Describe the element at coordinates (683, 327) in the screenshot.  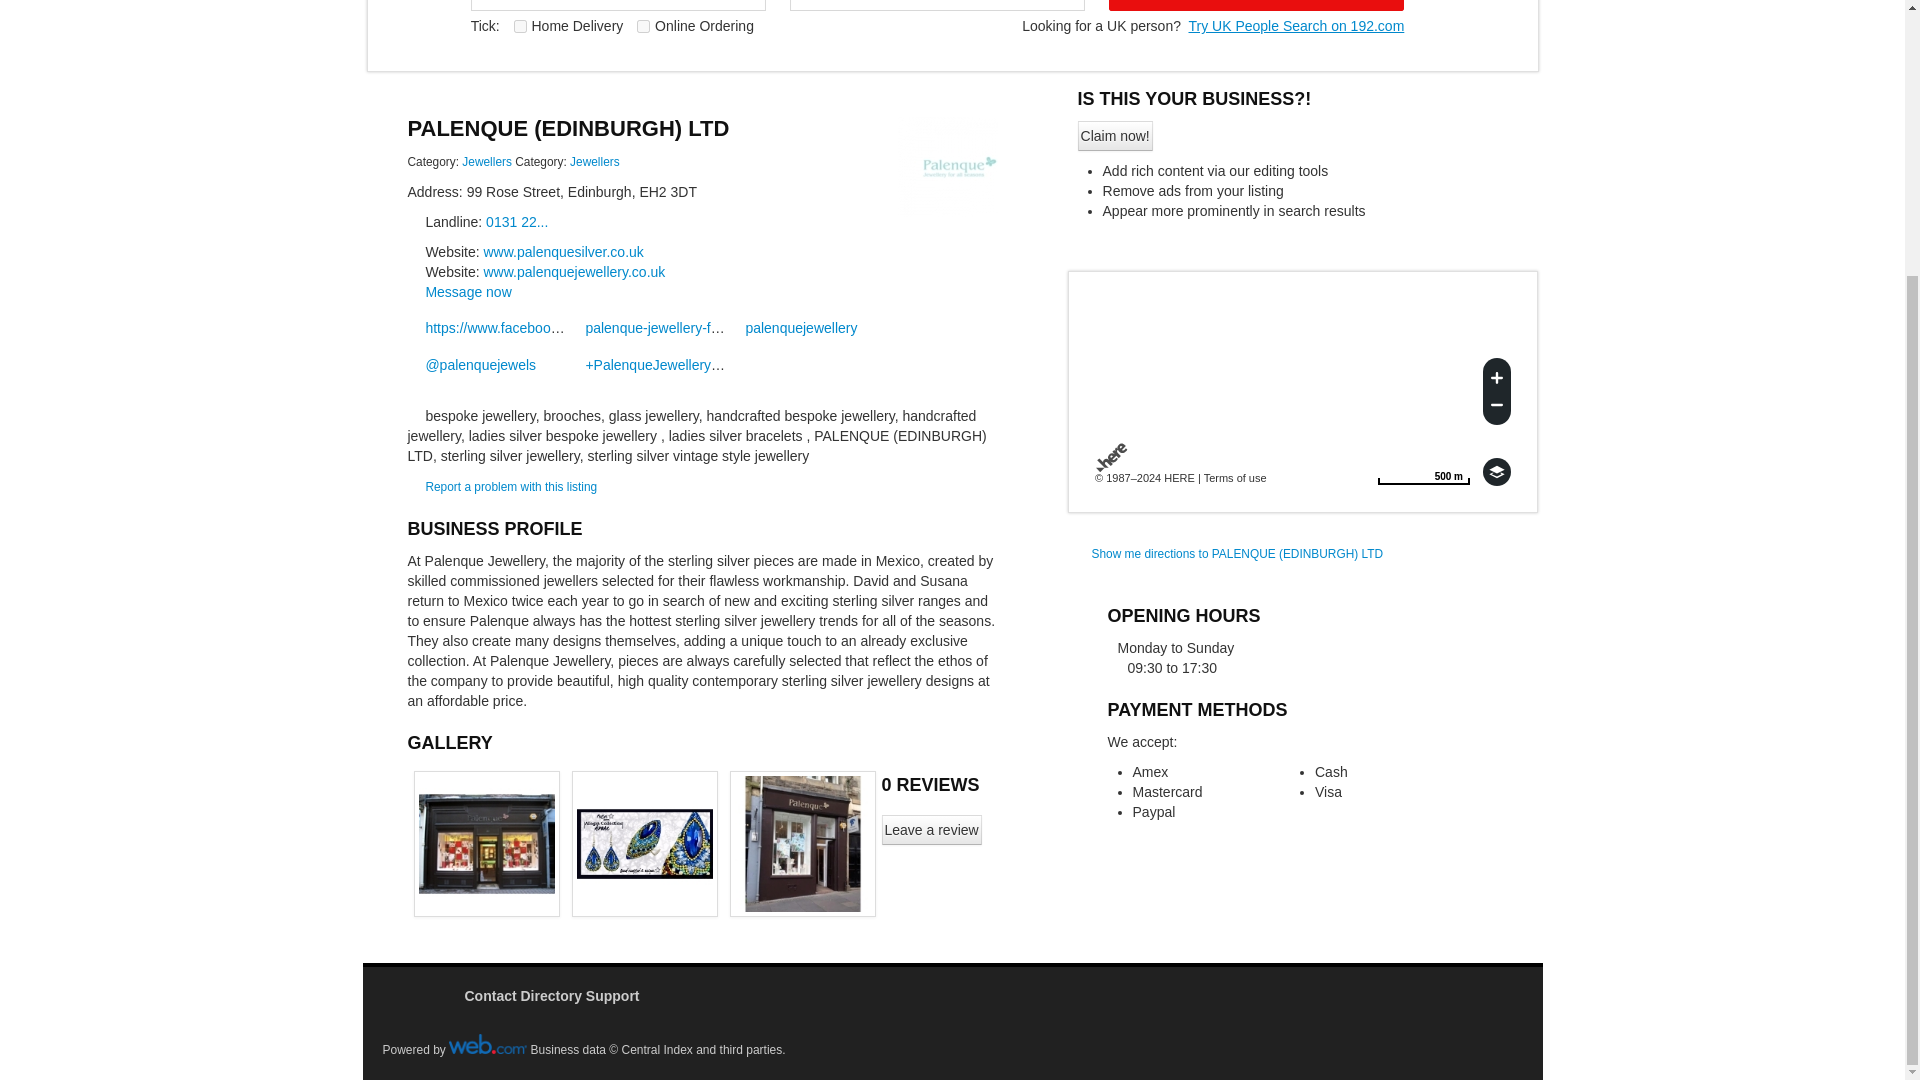
I see `palenque-jewellery-for-all-seasons` at that location.